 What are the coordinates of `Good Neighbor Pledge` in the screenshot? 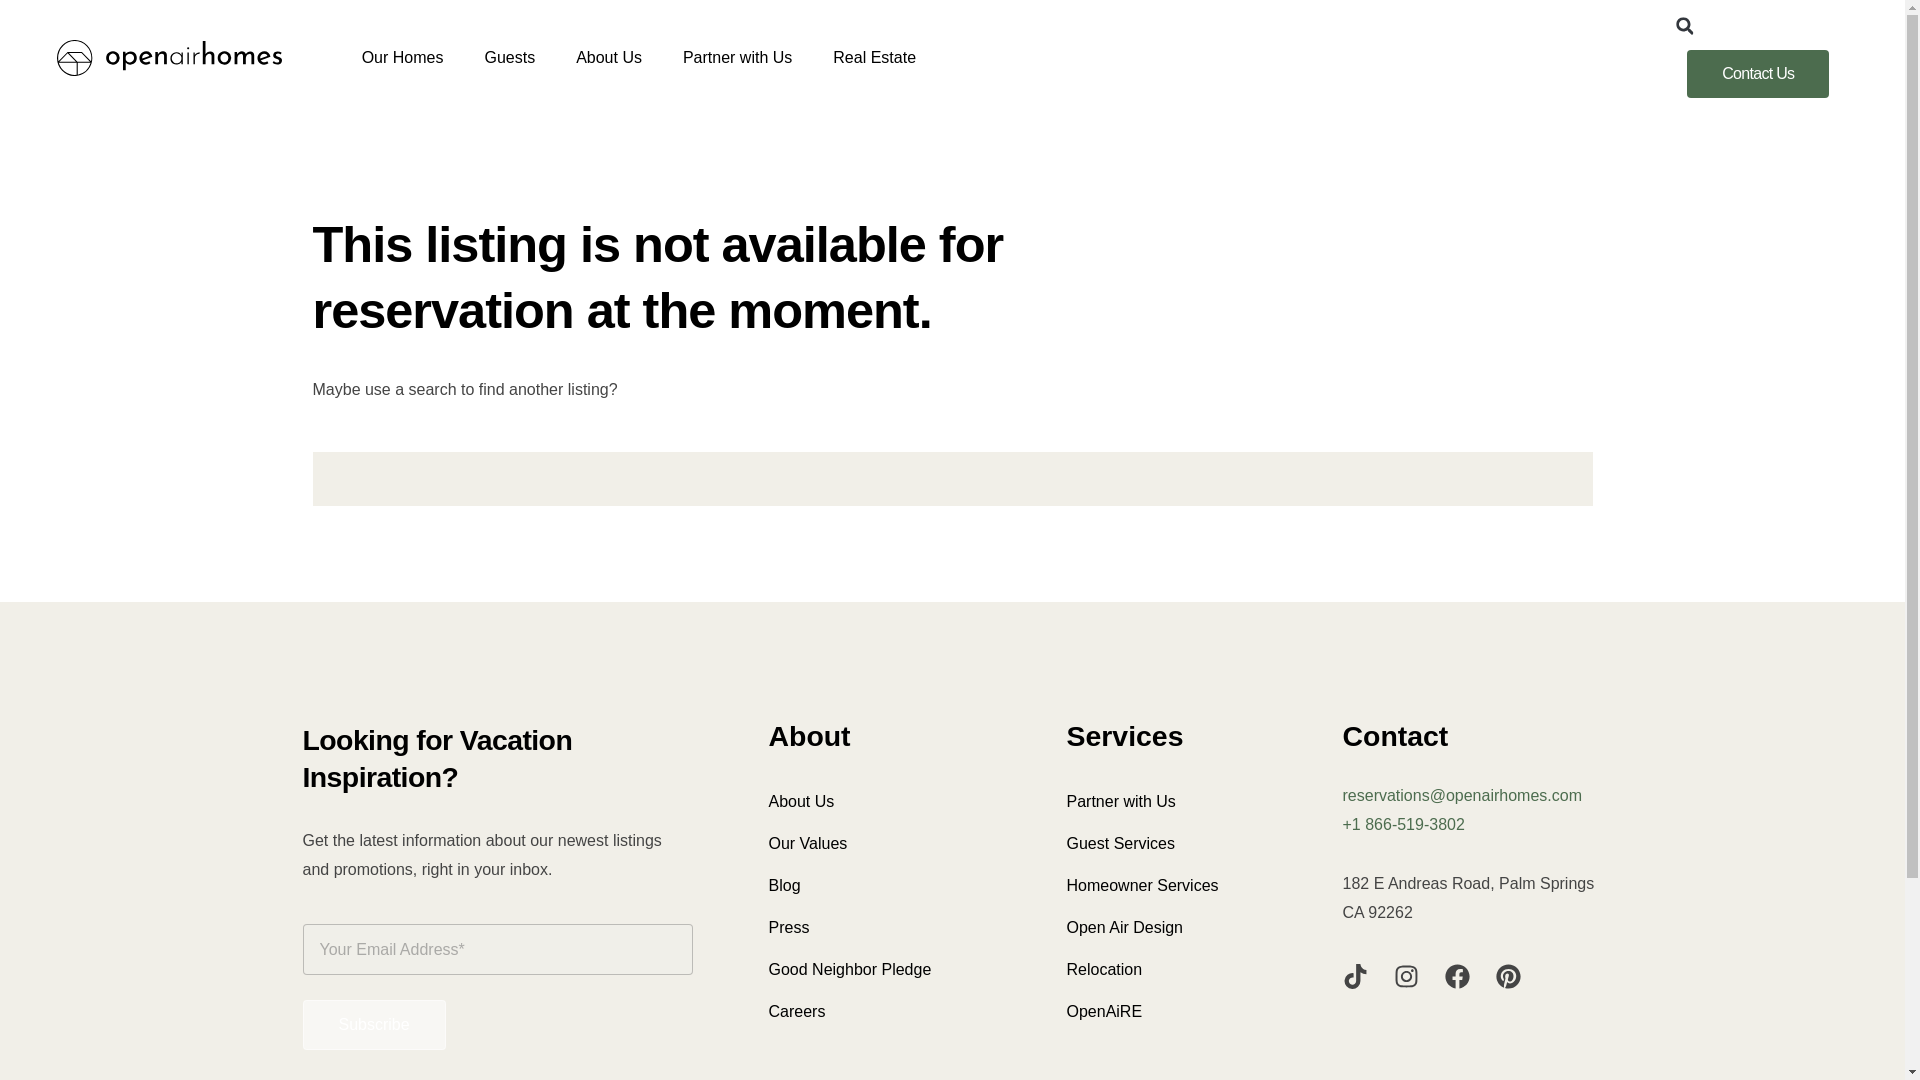 It's located at (892, 970).